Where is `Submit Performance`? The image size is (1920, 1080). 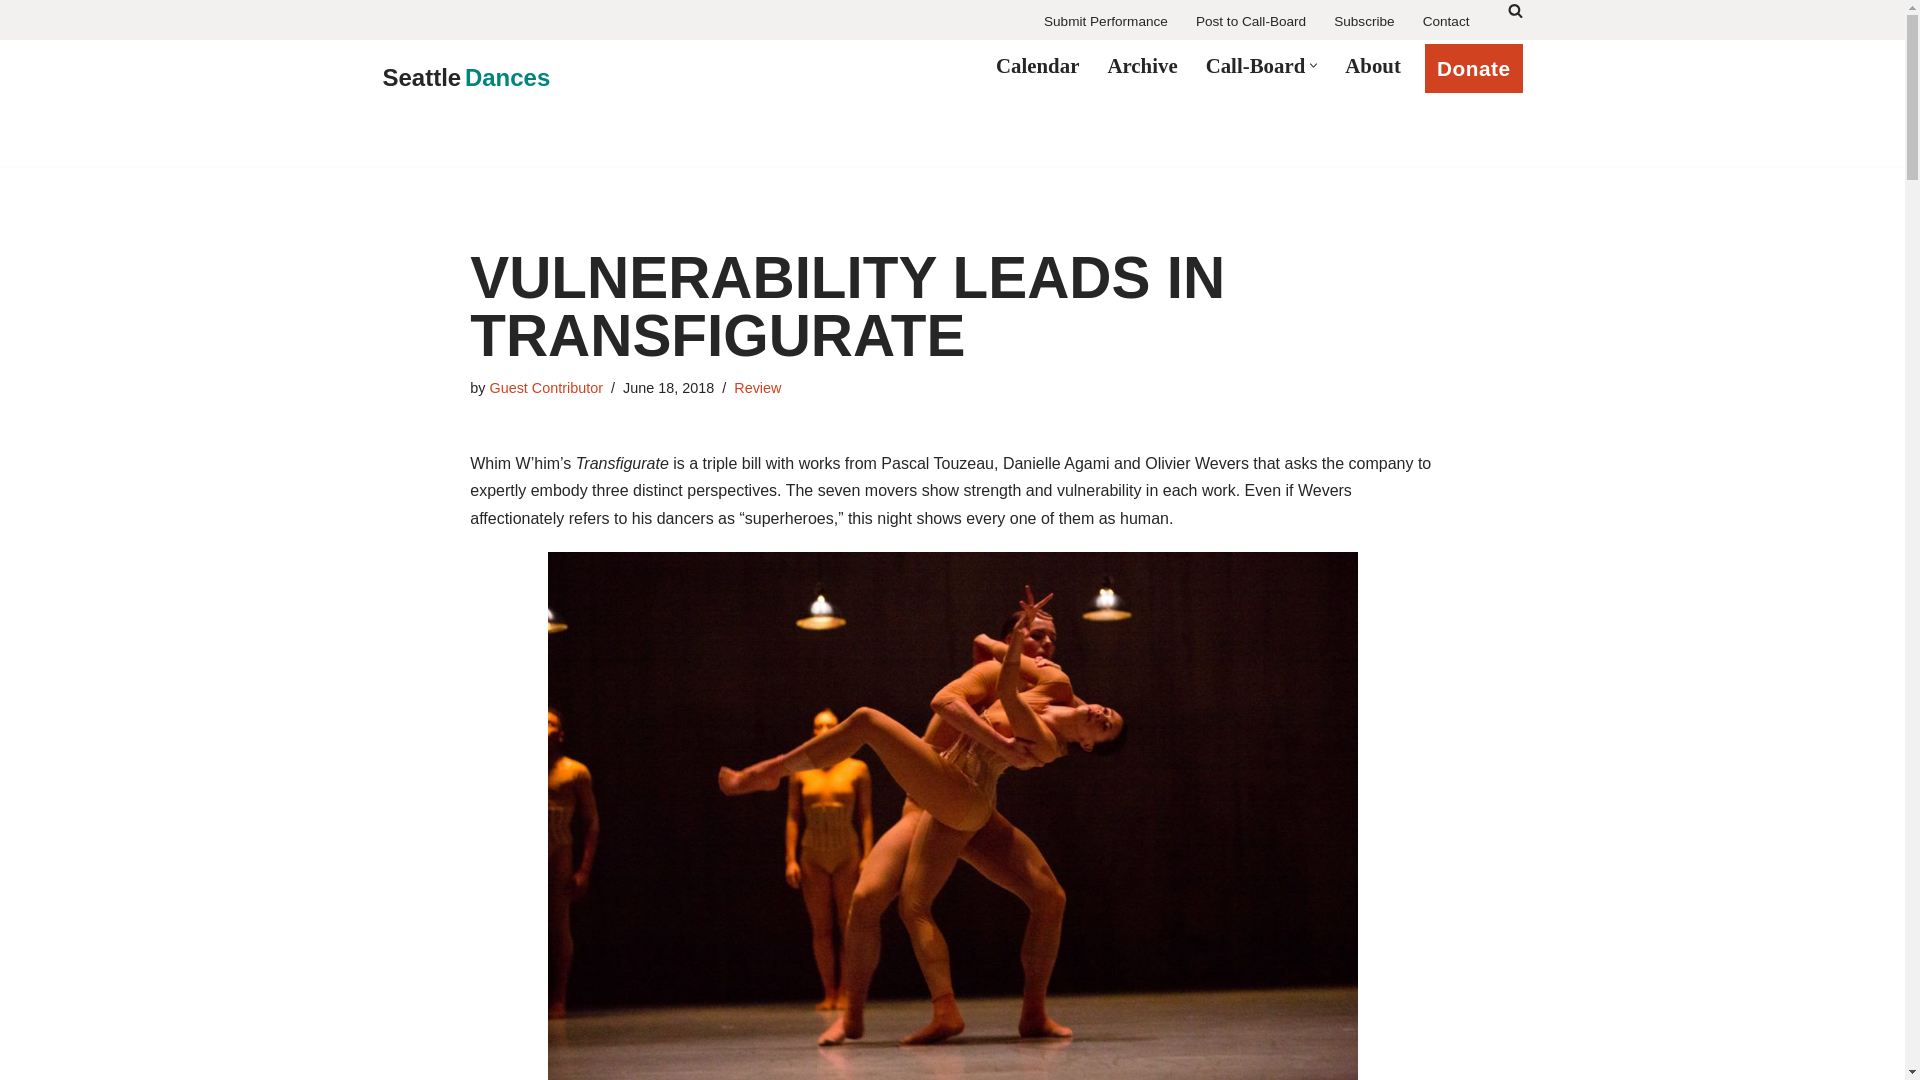 Submit Performance is located at coordinates (1106, 22).